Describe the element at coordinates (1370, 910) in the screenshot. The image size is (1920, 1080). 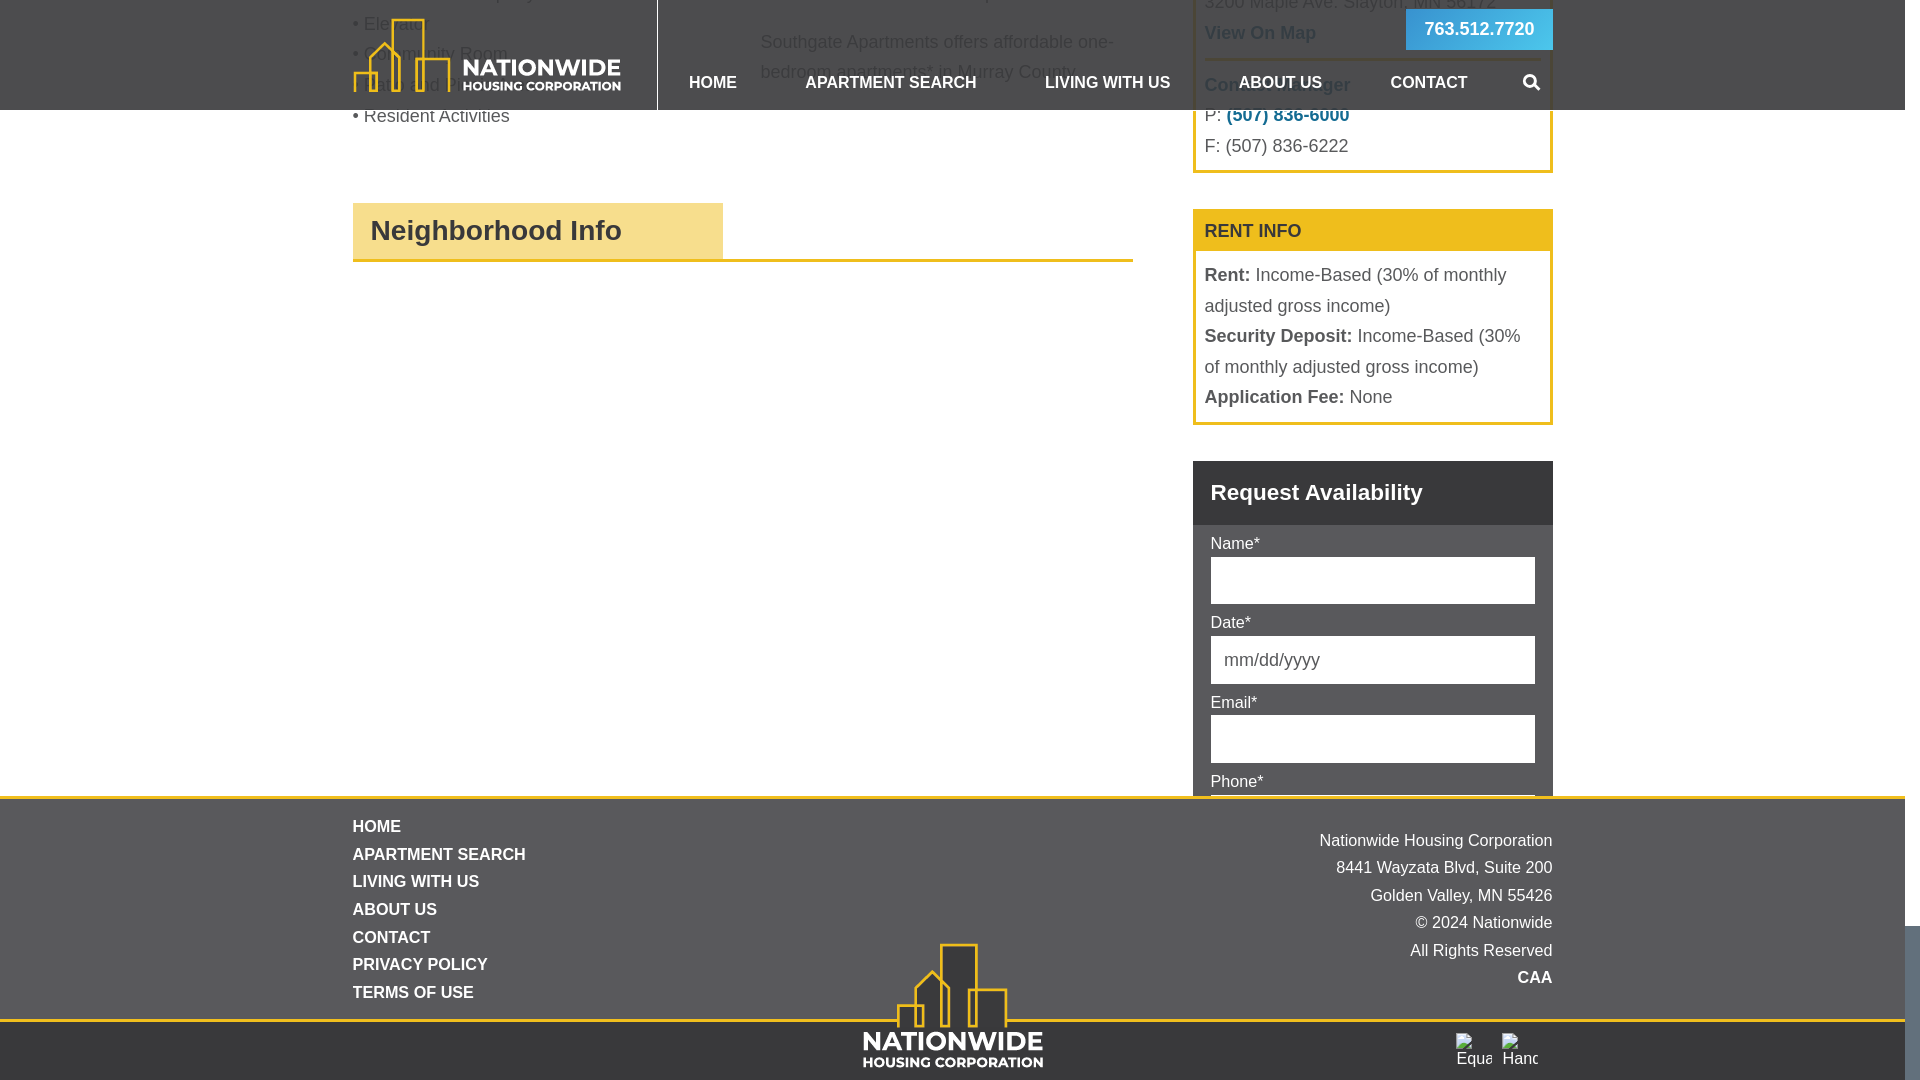
I see `Privacy Policy` at that location.